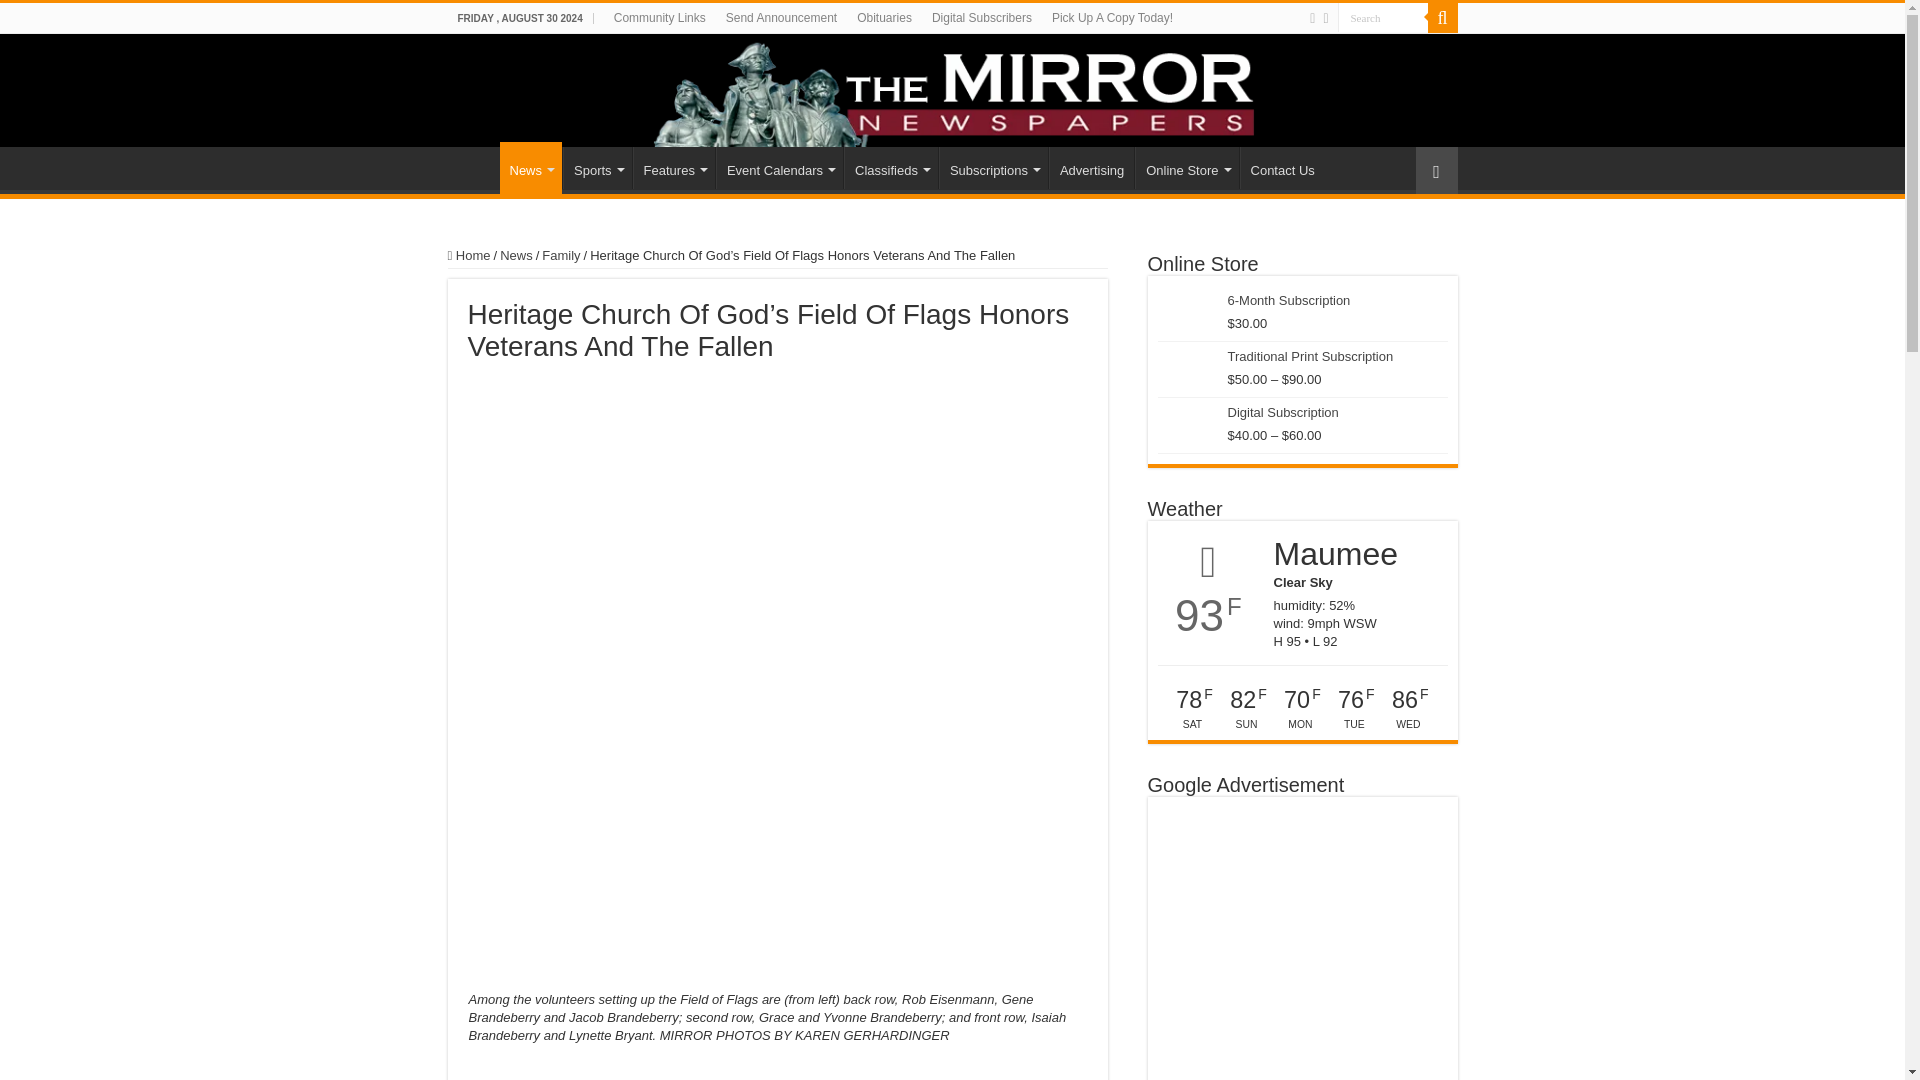  I want to click on Obituaries, so click(884, 18).